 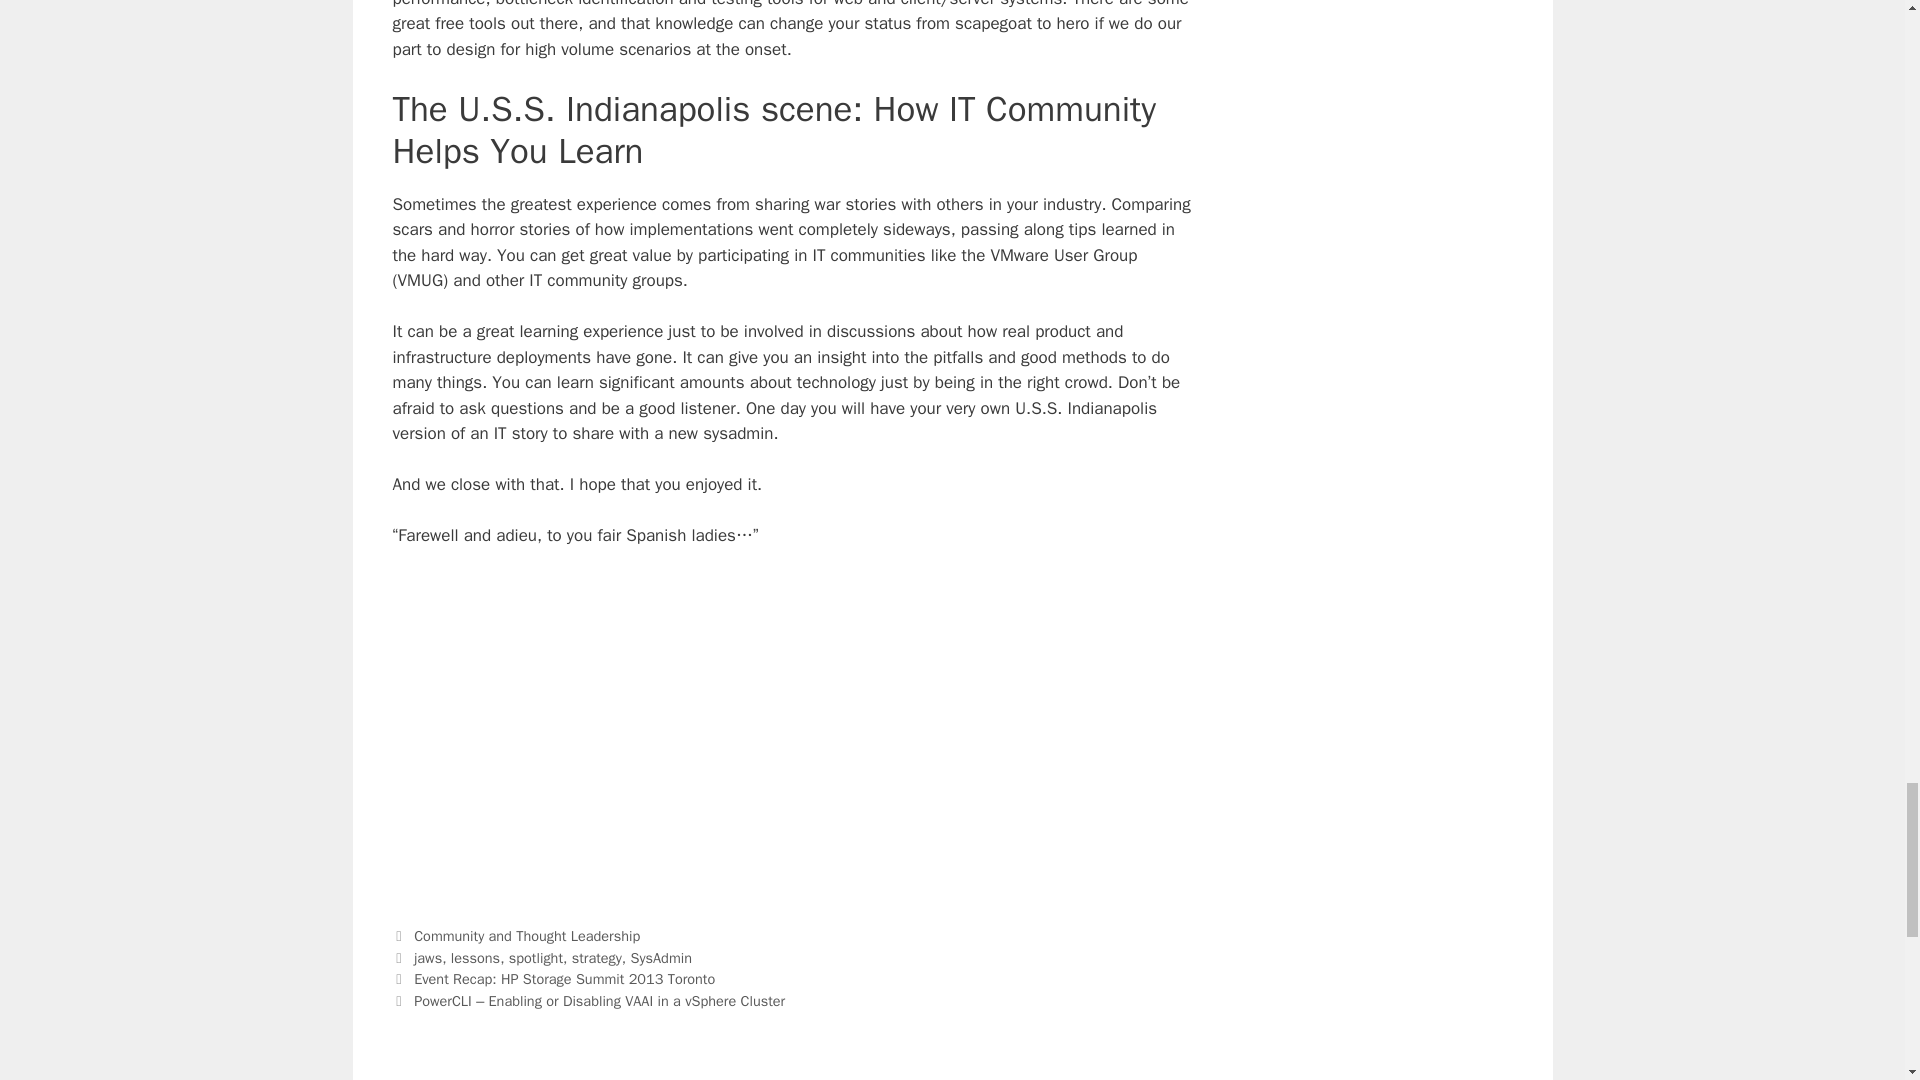 I want to click on Community and Thought Leadership, so click(x=526, y=936).